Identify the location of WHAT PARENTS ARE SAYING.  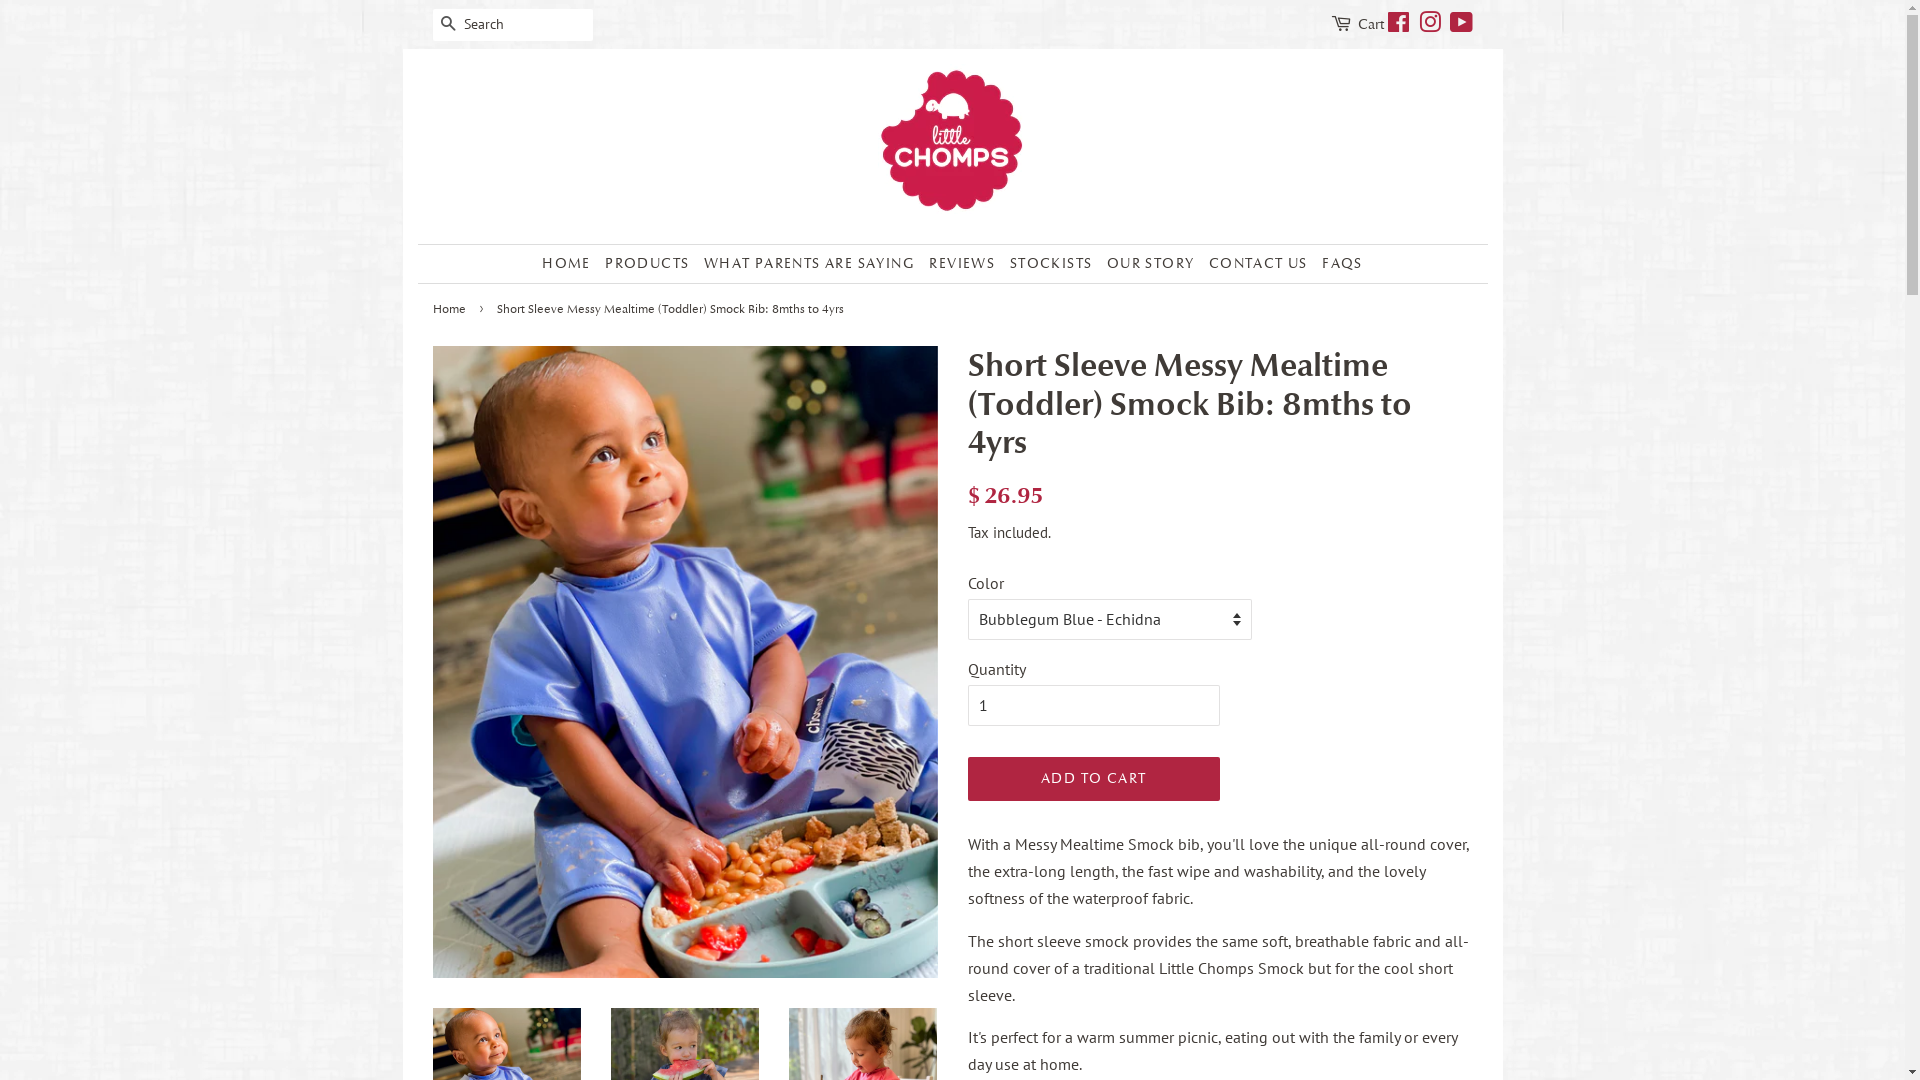
(810, 264).